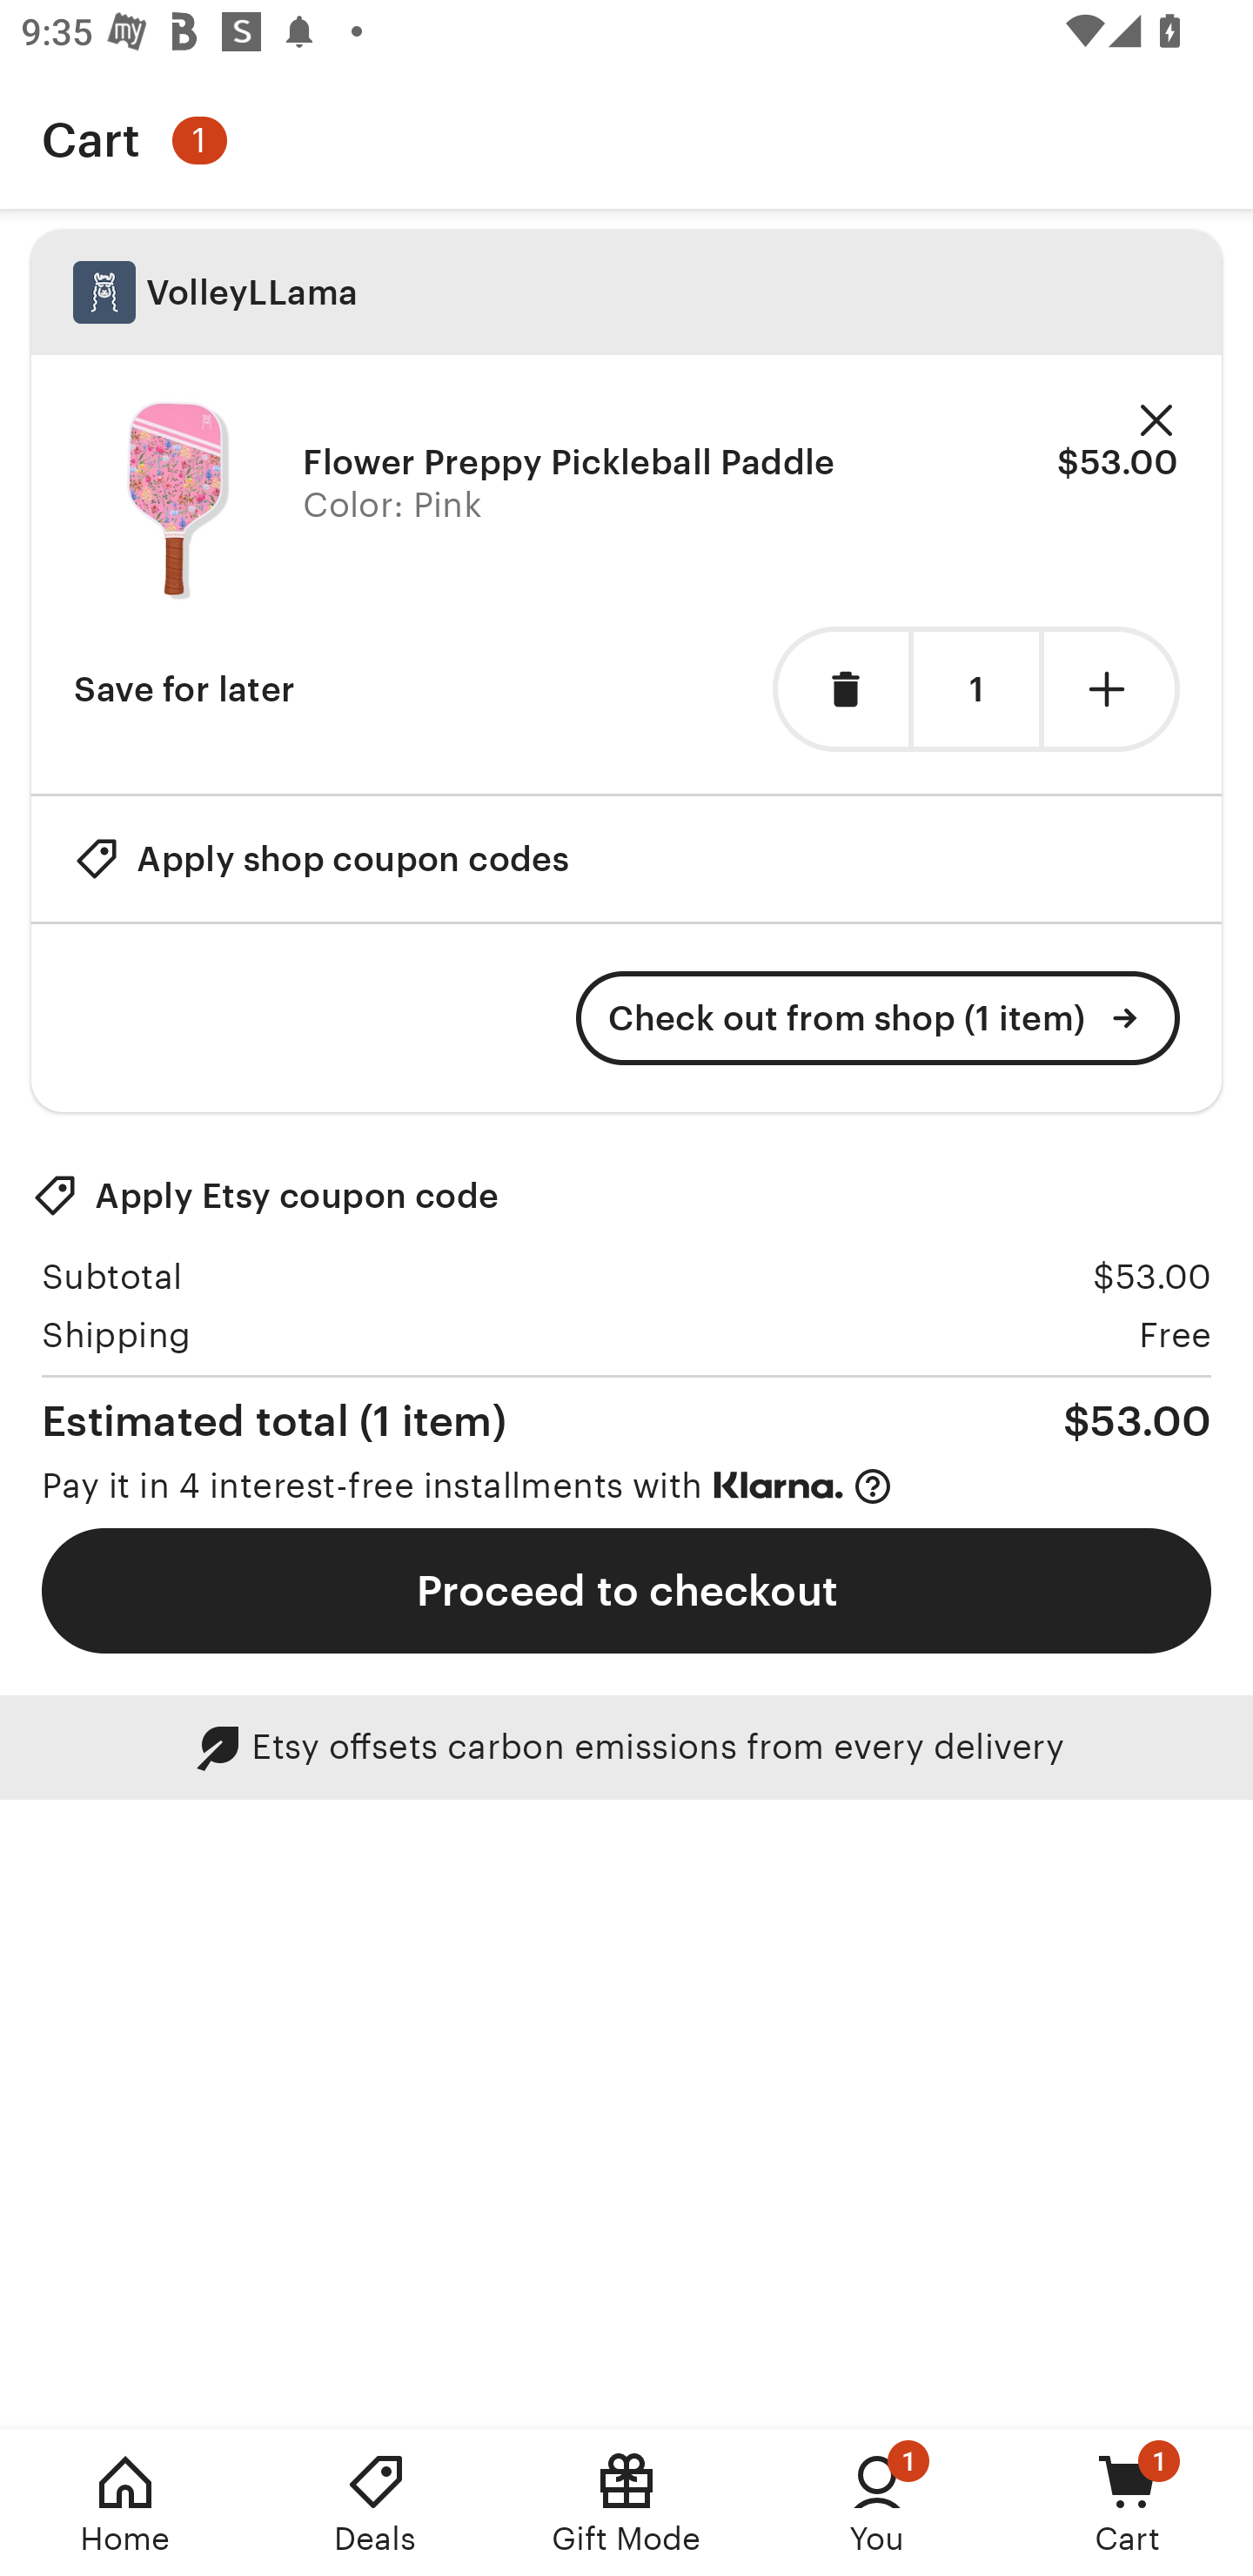  Describe the element at coordinates (376, 2503) in the screenshot. I see `Deals` at that location.